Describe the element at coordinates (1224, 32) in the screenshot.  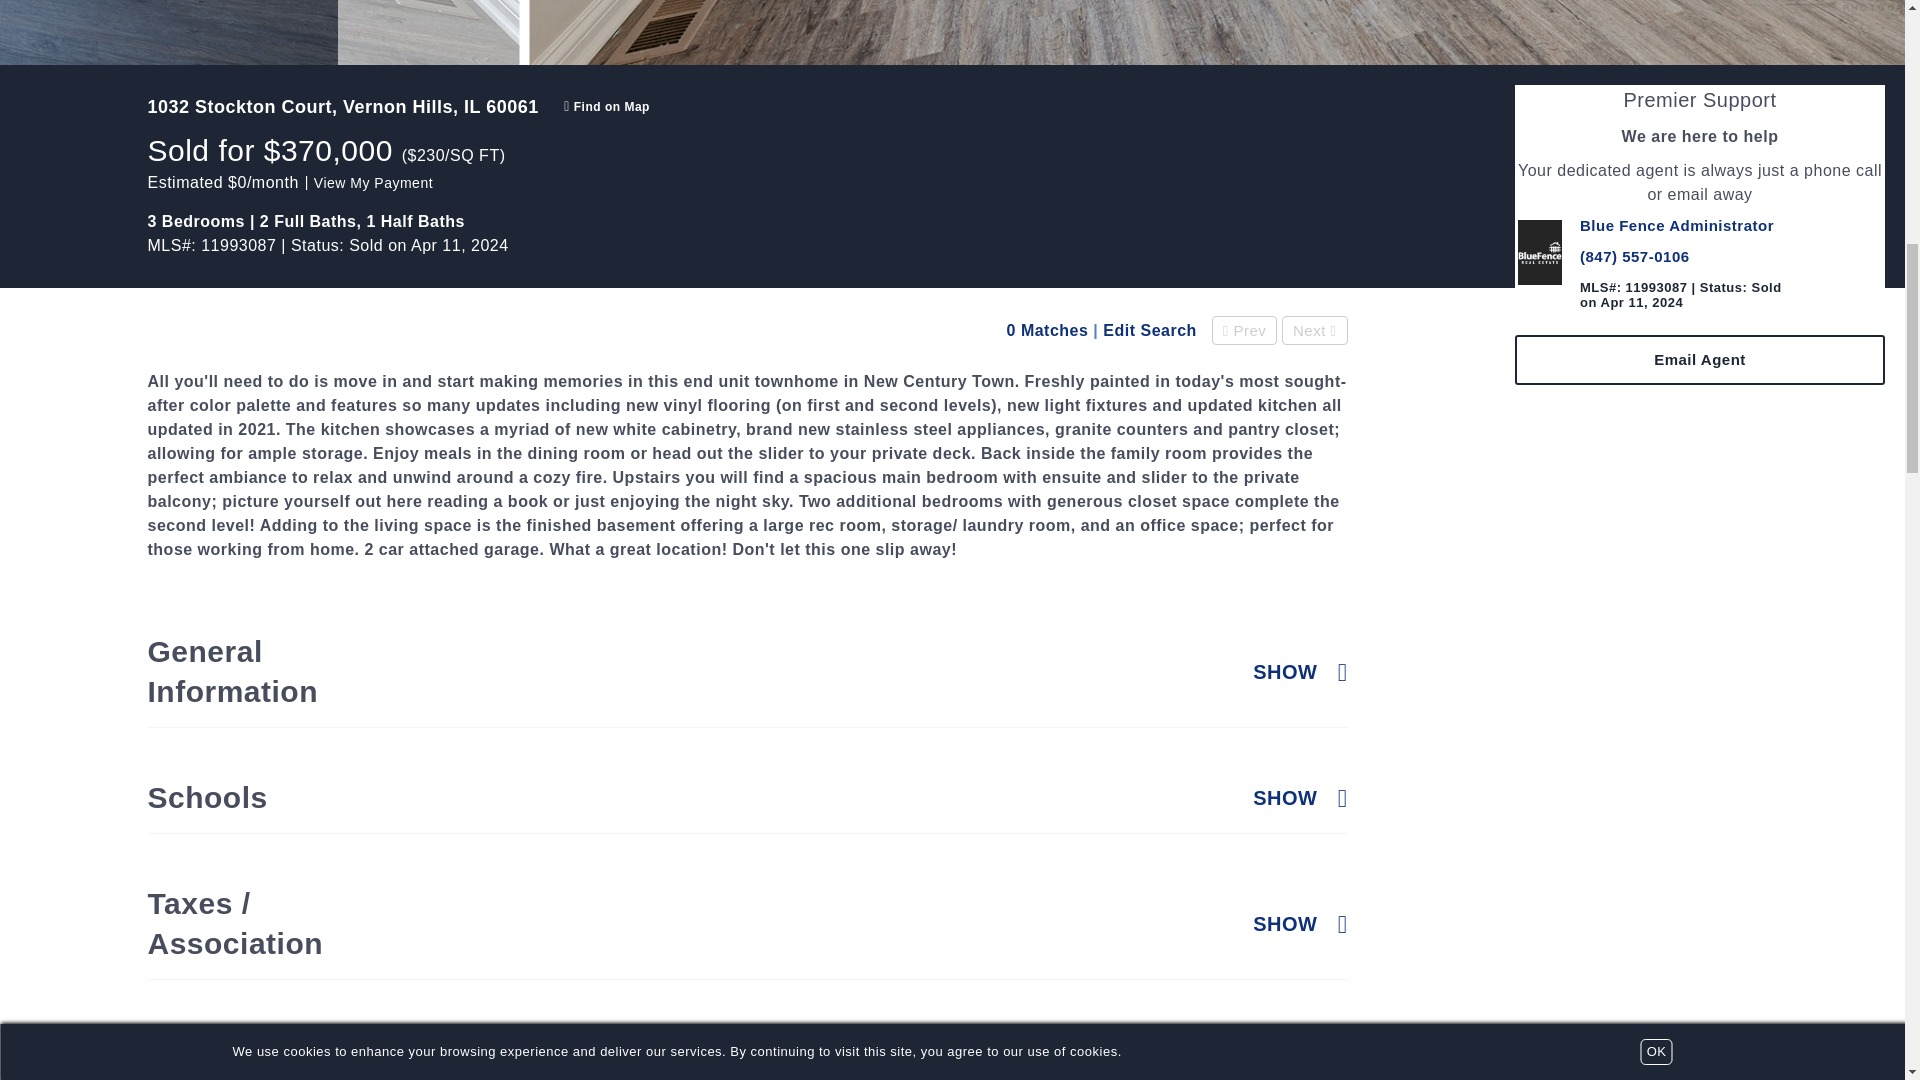
I see `click to zoom-in` at that location.